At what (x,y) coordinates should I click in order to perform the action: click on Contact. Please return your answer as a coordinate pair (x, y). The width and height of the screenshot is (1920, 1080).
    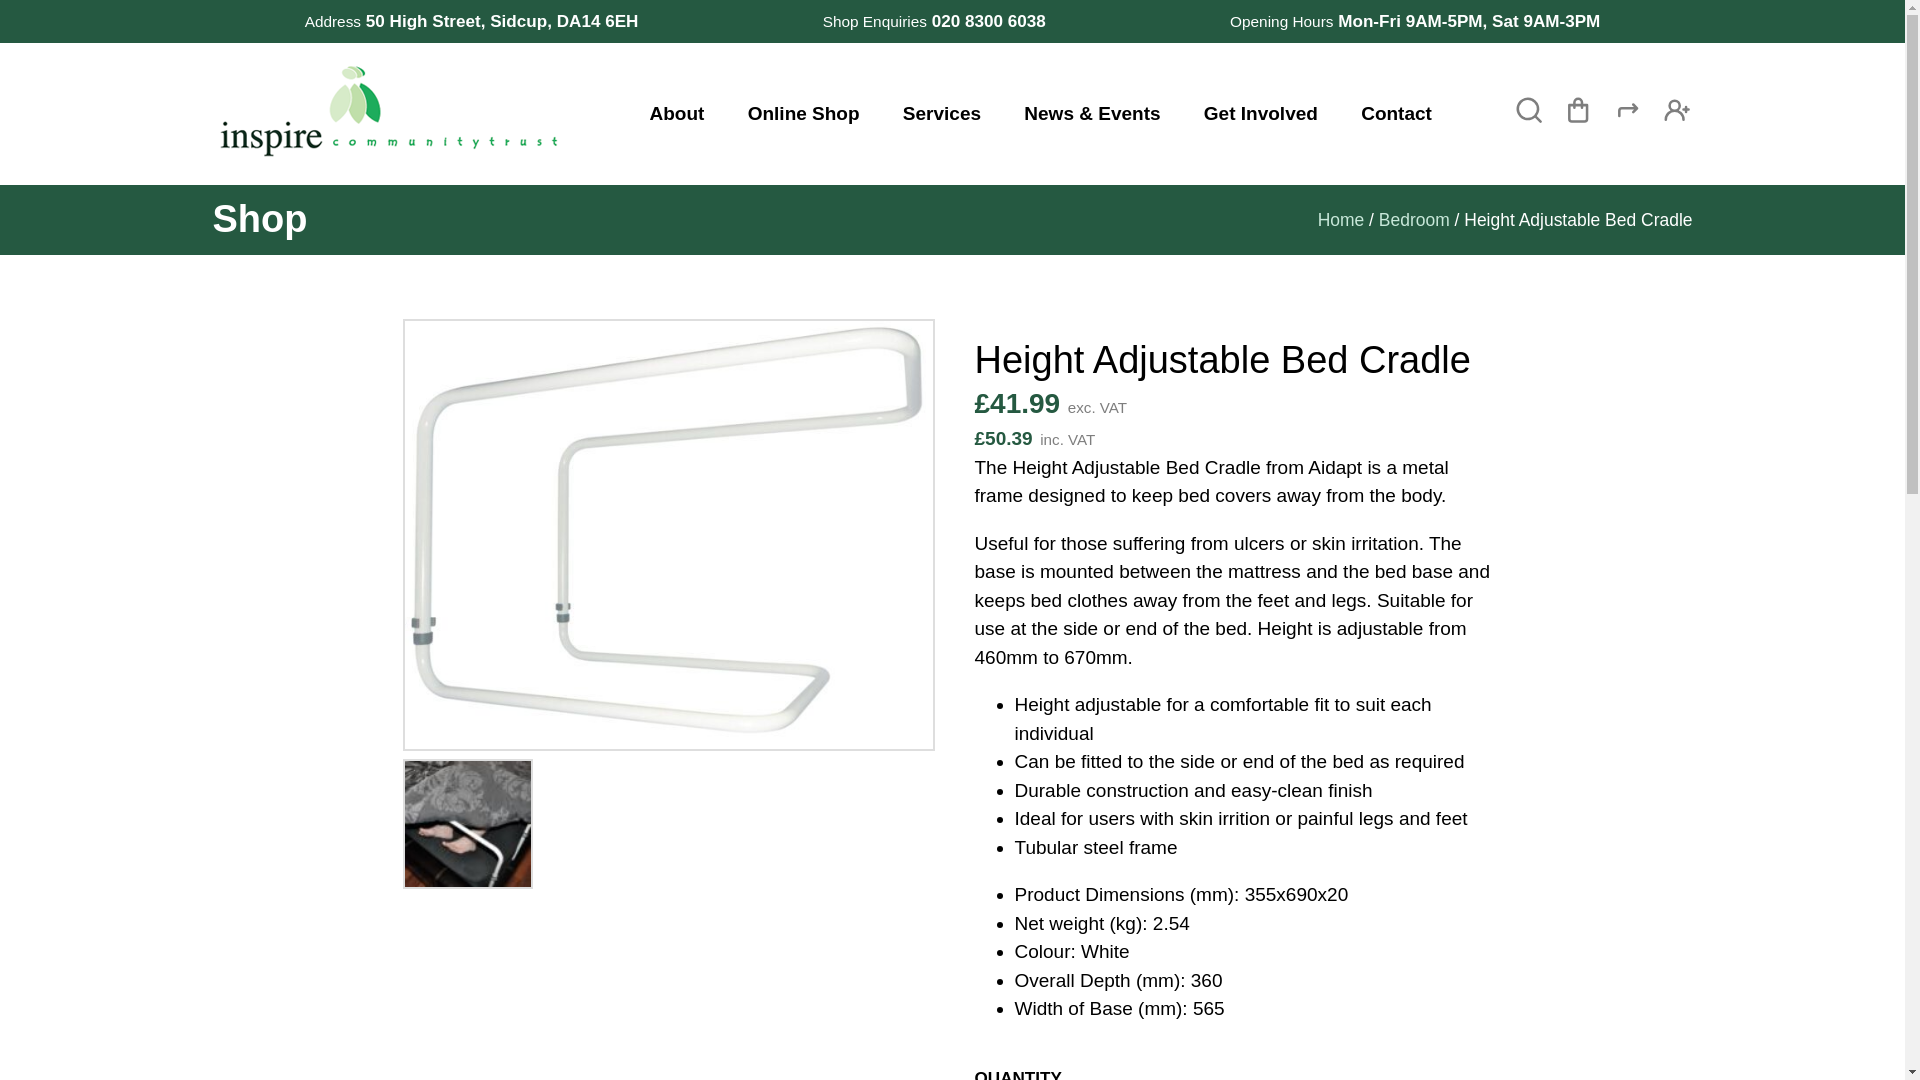
    Looking at the image, I should click on (1396, 113).